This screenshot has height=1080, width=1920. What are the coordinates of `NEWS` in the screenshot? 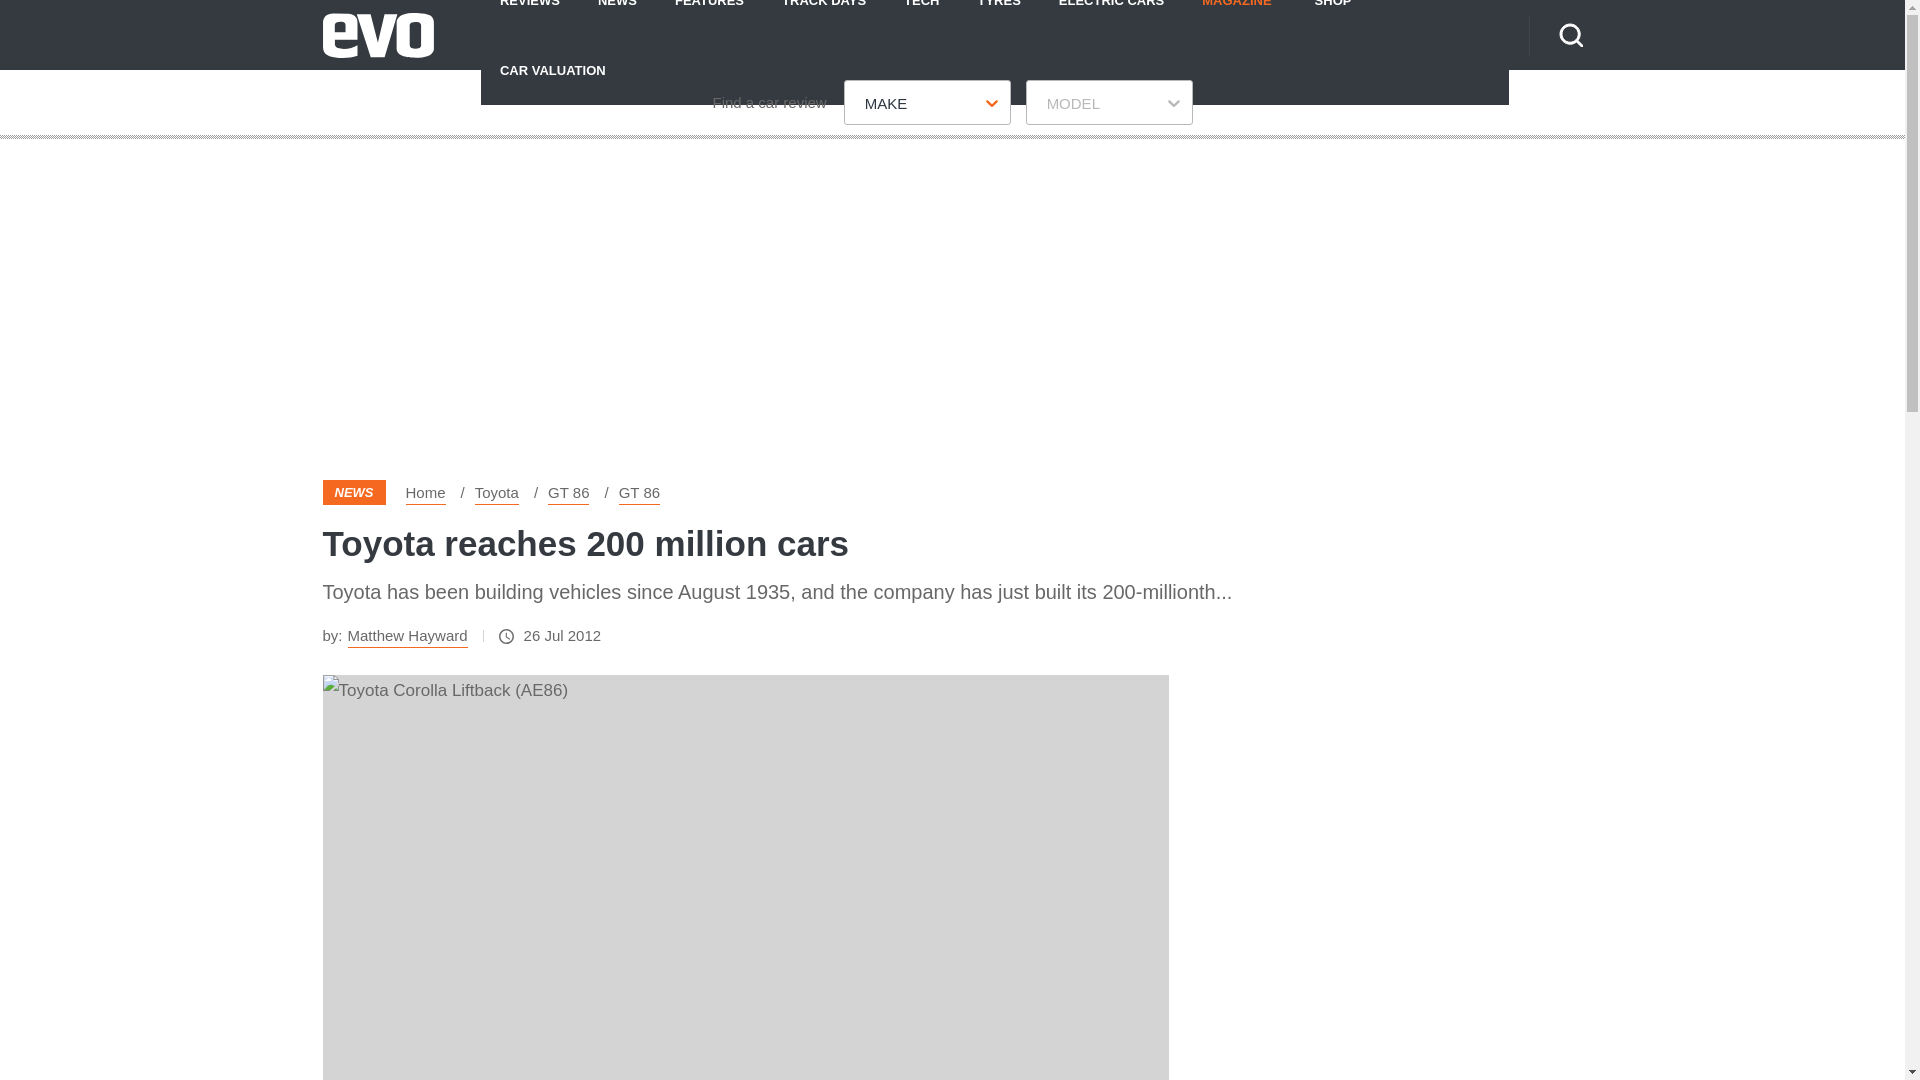 It's located at (618, 17).